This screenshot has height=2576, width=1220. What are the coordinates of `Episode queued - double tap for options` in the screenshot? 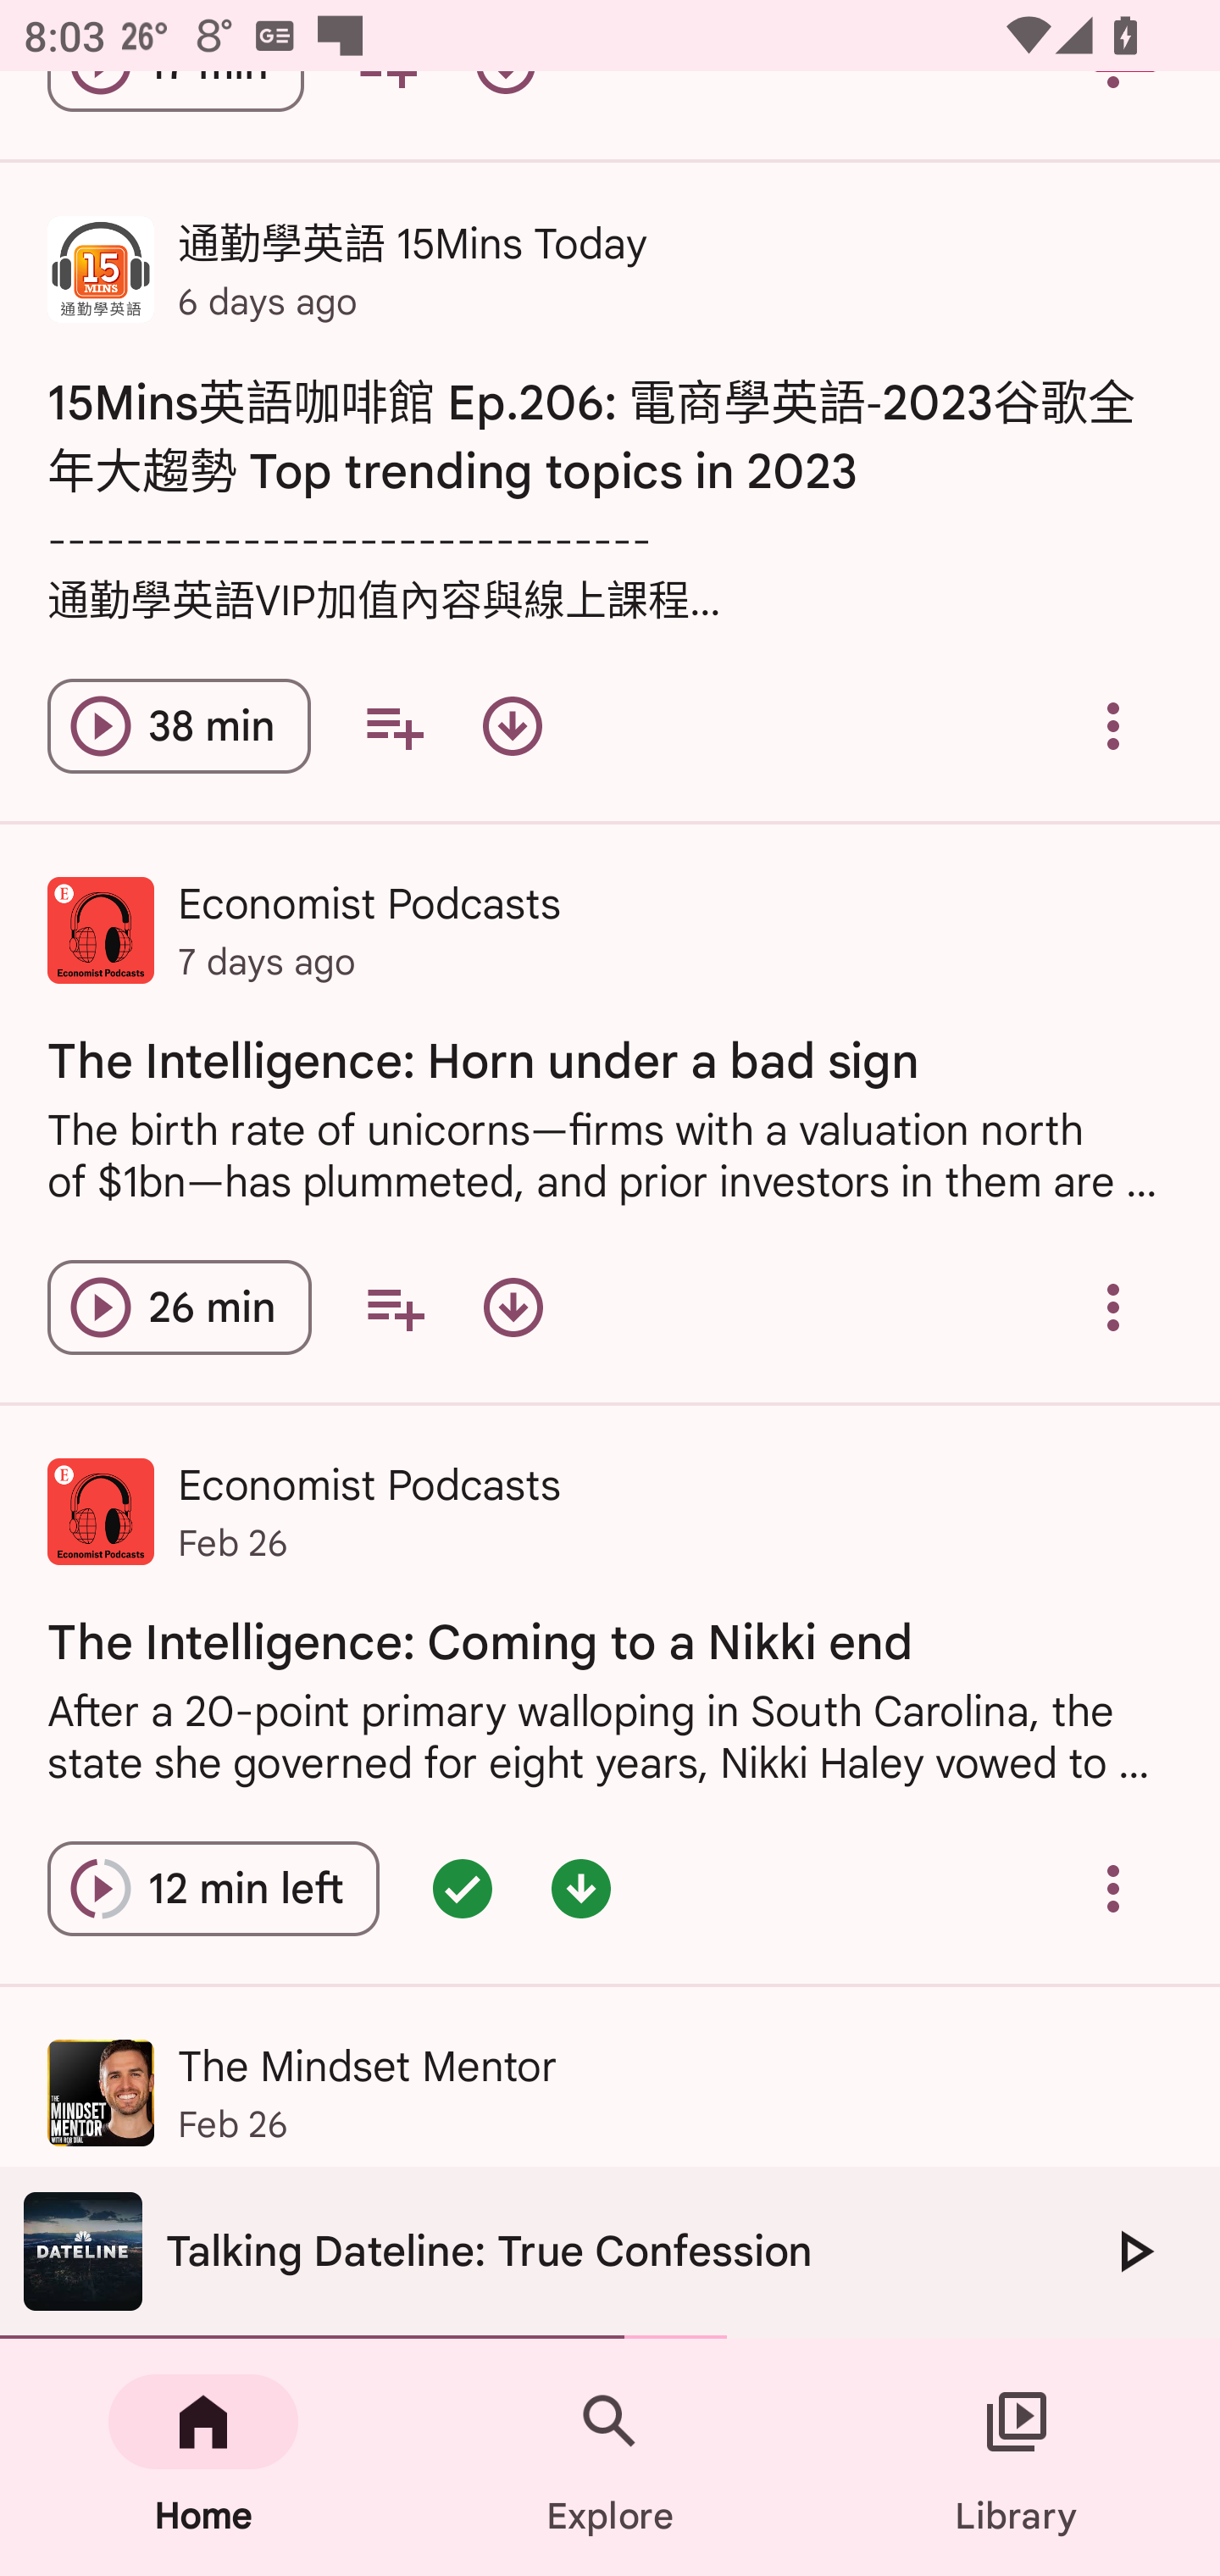 It's located at (463, 1890).